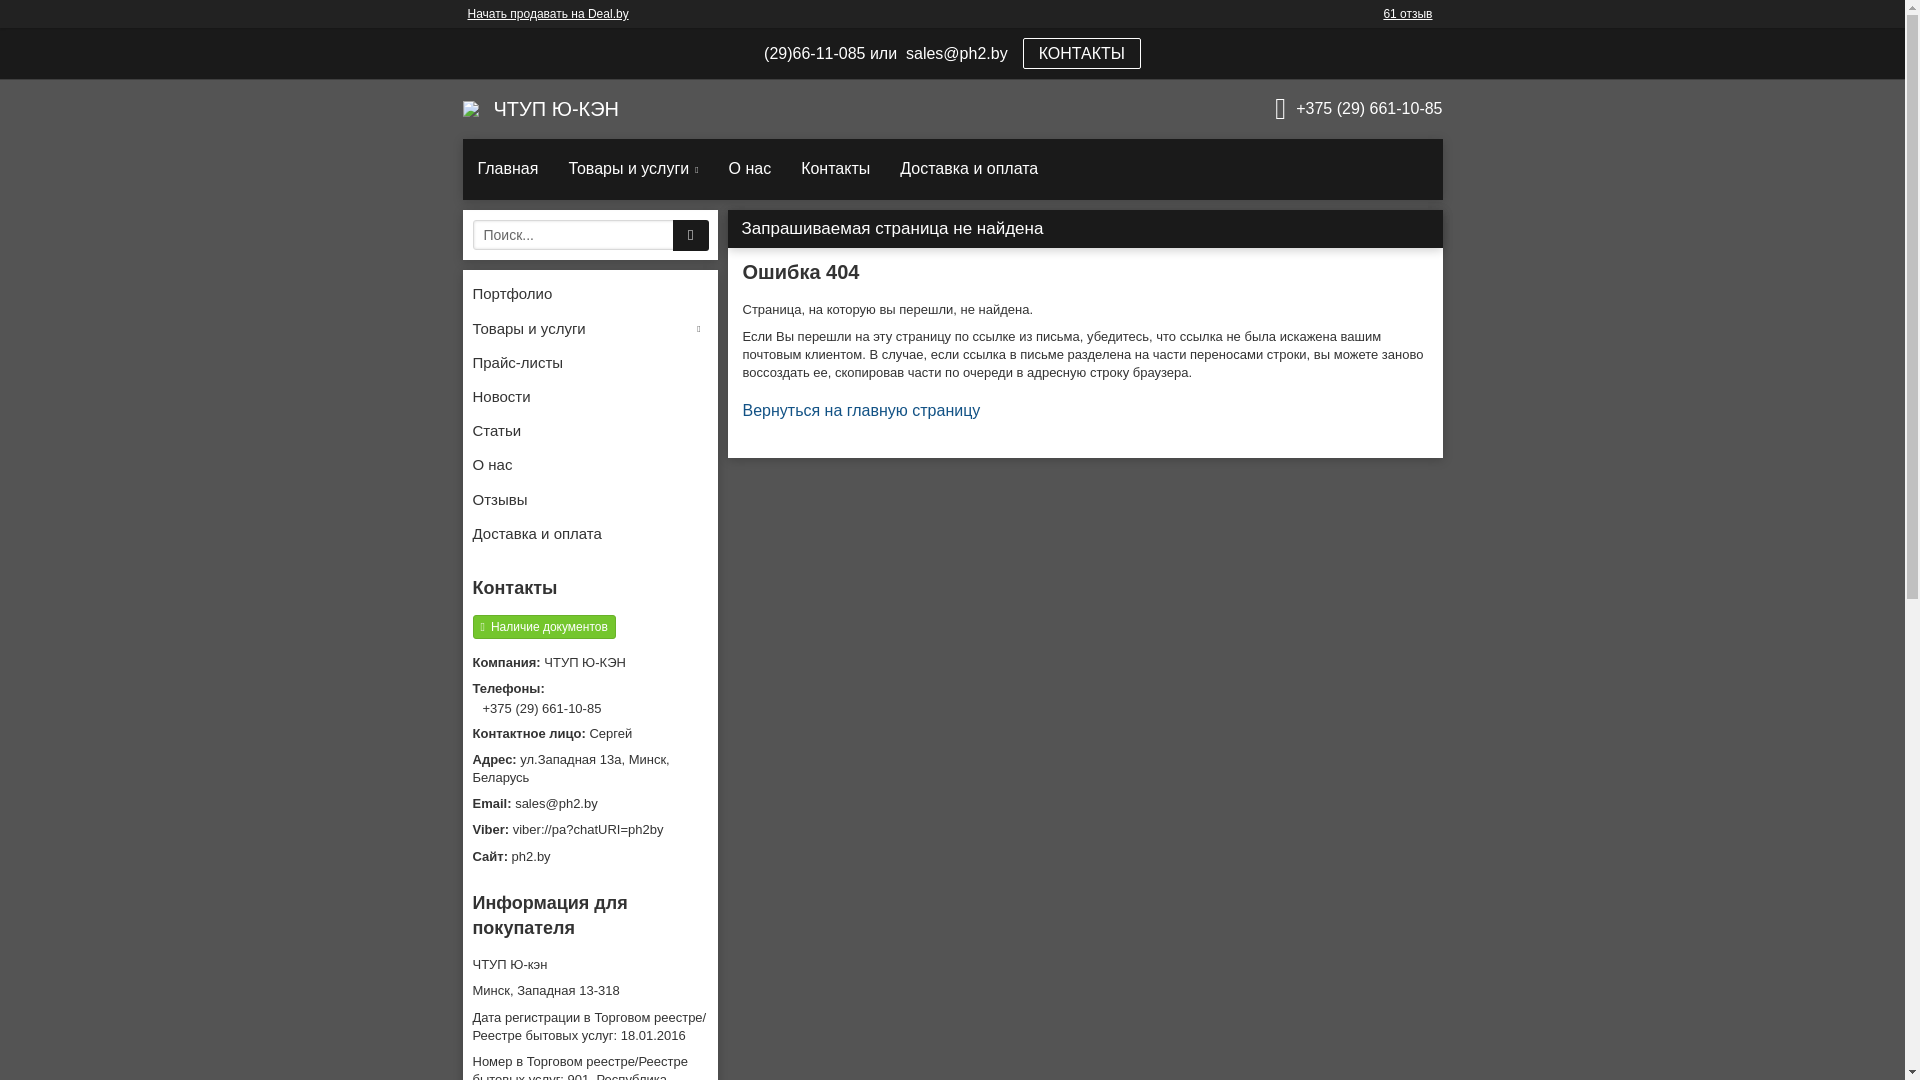  Describe the element at coordinates (590, 804) in the screenshot. I see `sales@ph2.by` at that location.